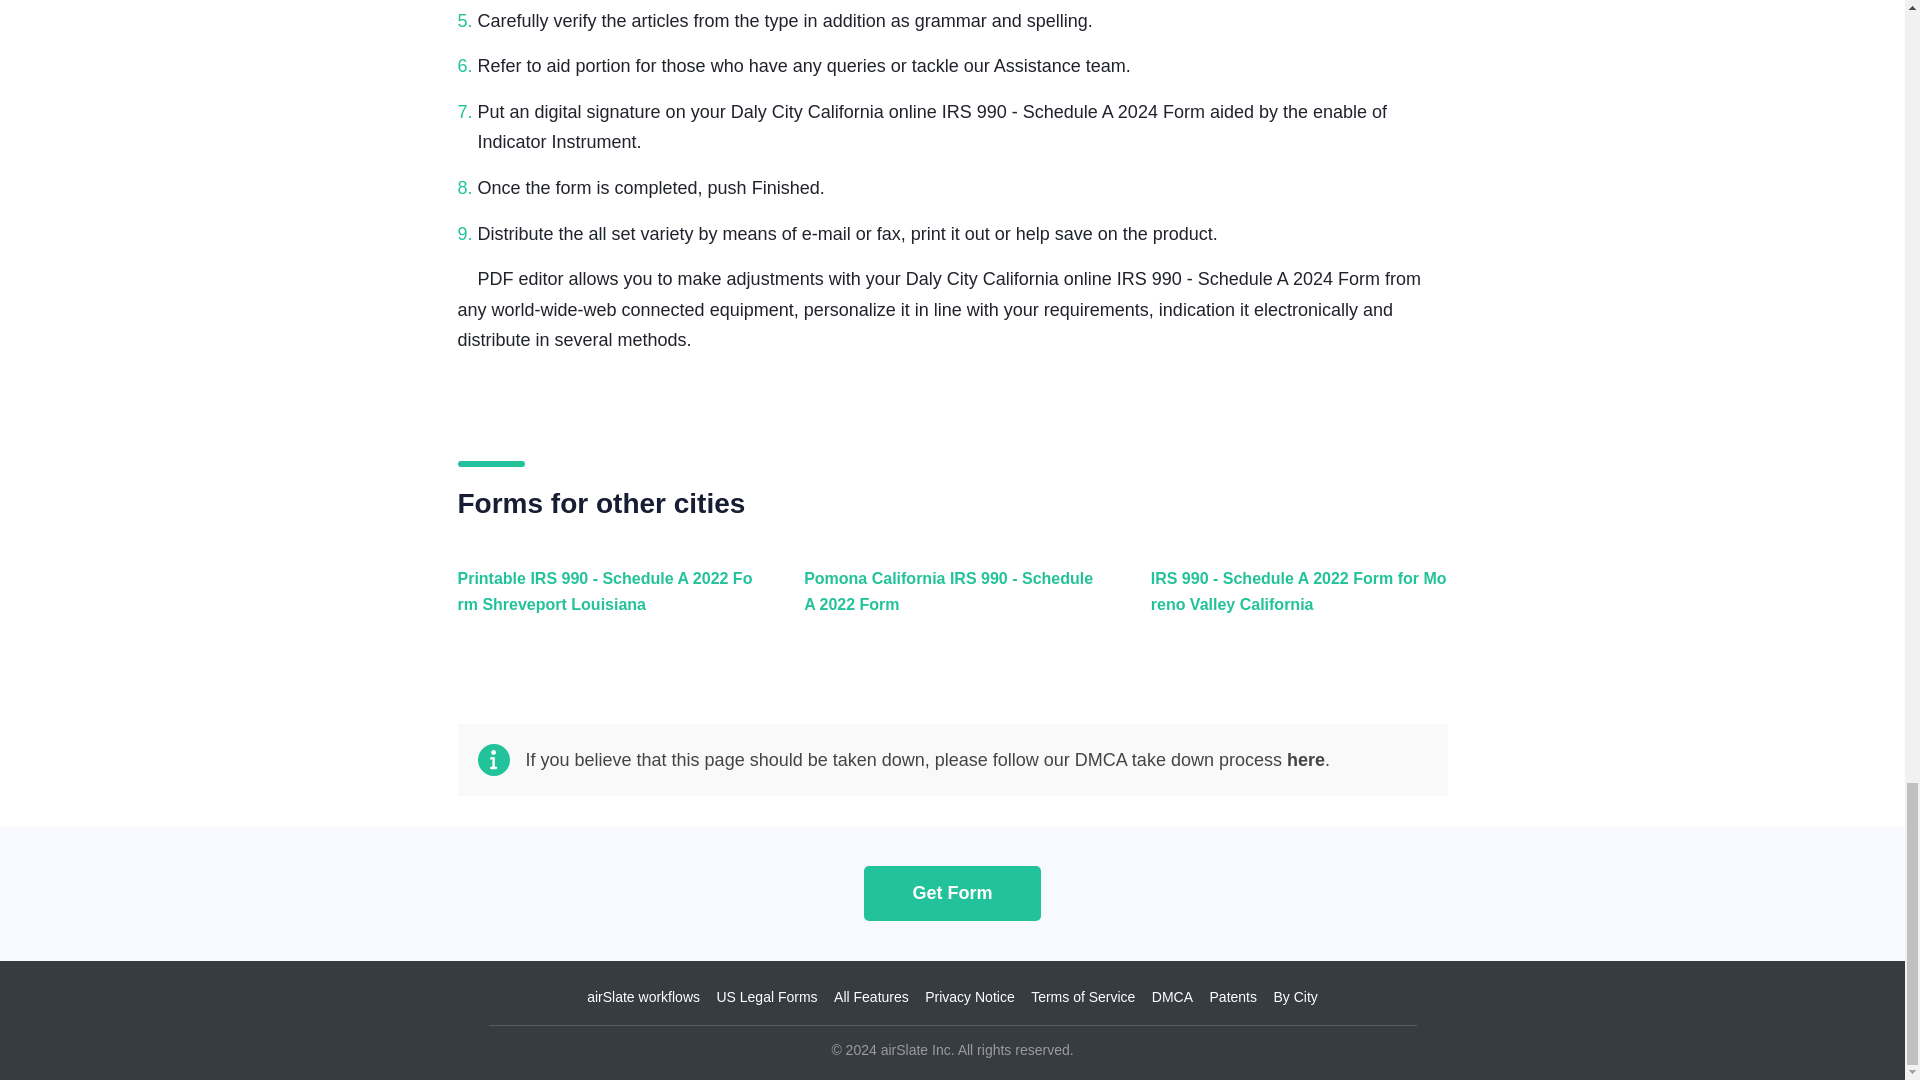 The height and width of the screenshot is (1080, 1920). I want to click on here, so click(1305, 760).